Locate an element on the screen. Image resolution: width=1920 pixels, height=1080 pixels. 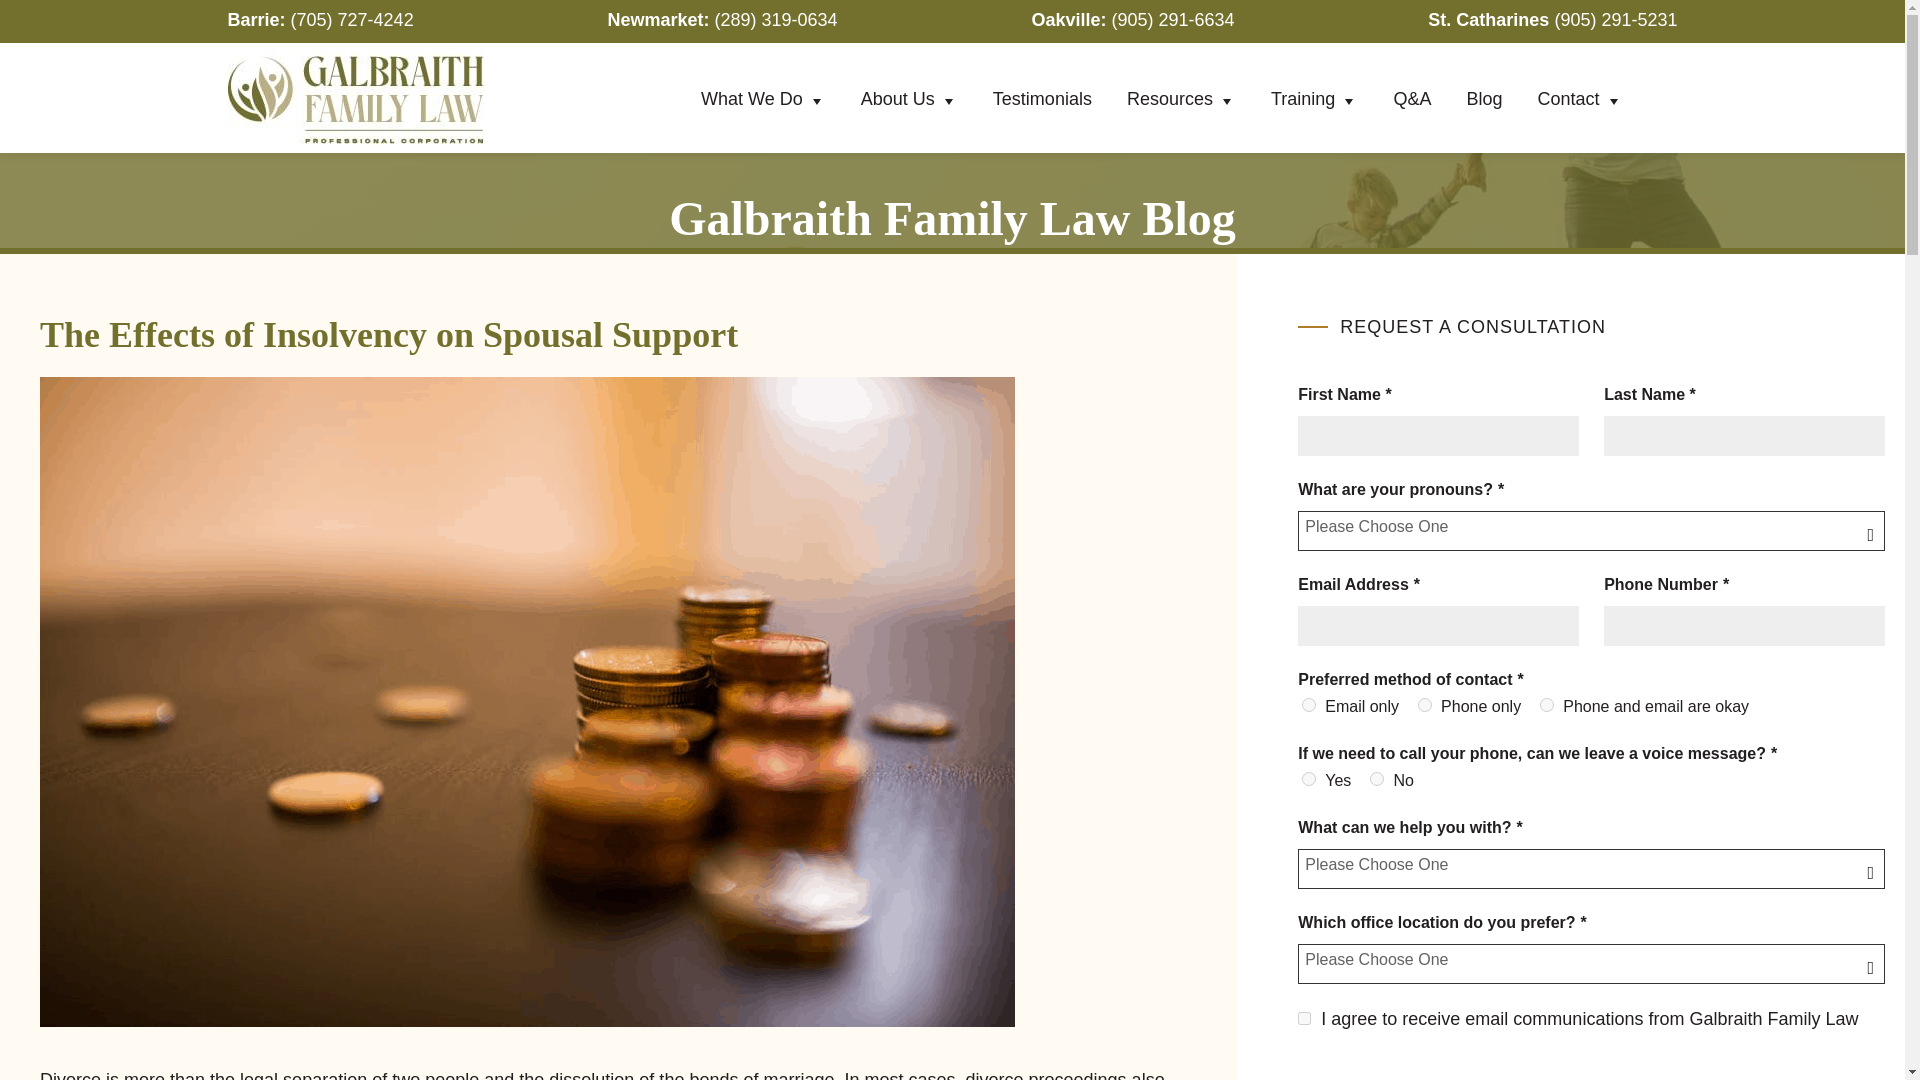
Phone and email are okay is located at coordinates (1546, 704).